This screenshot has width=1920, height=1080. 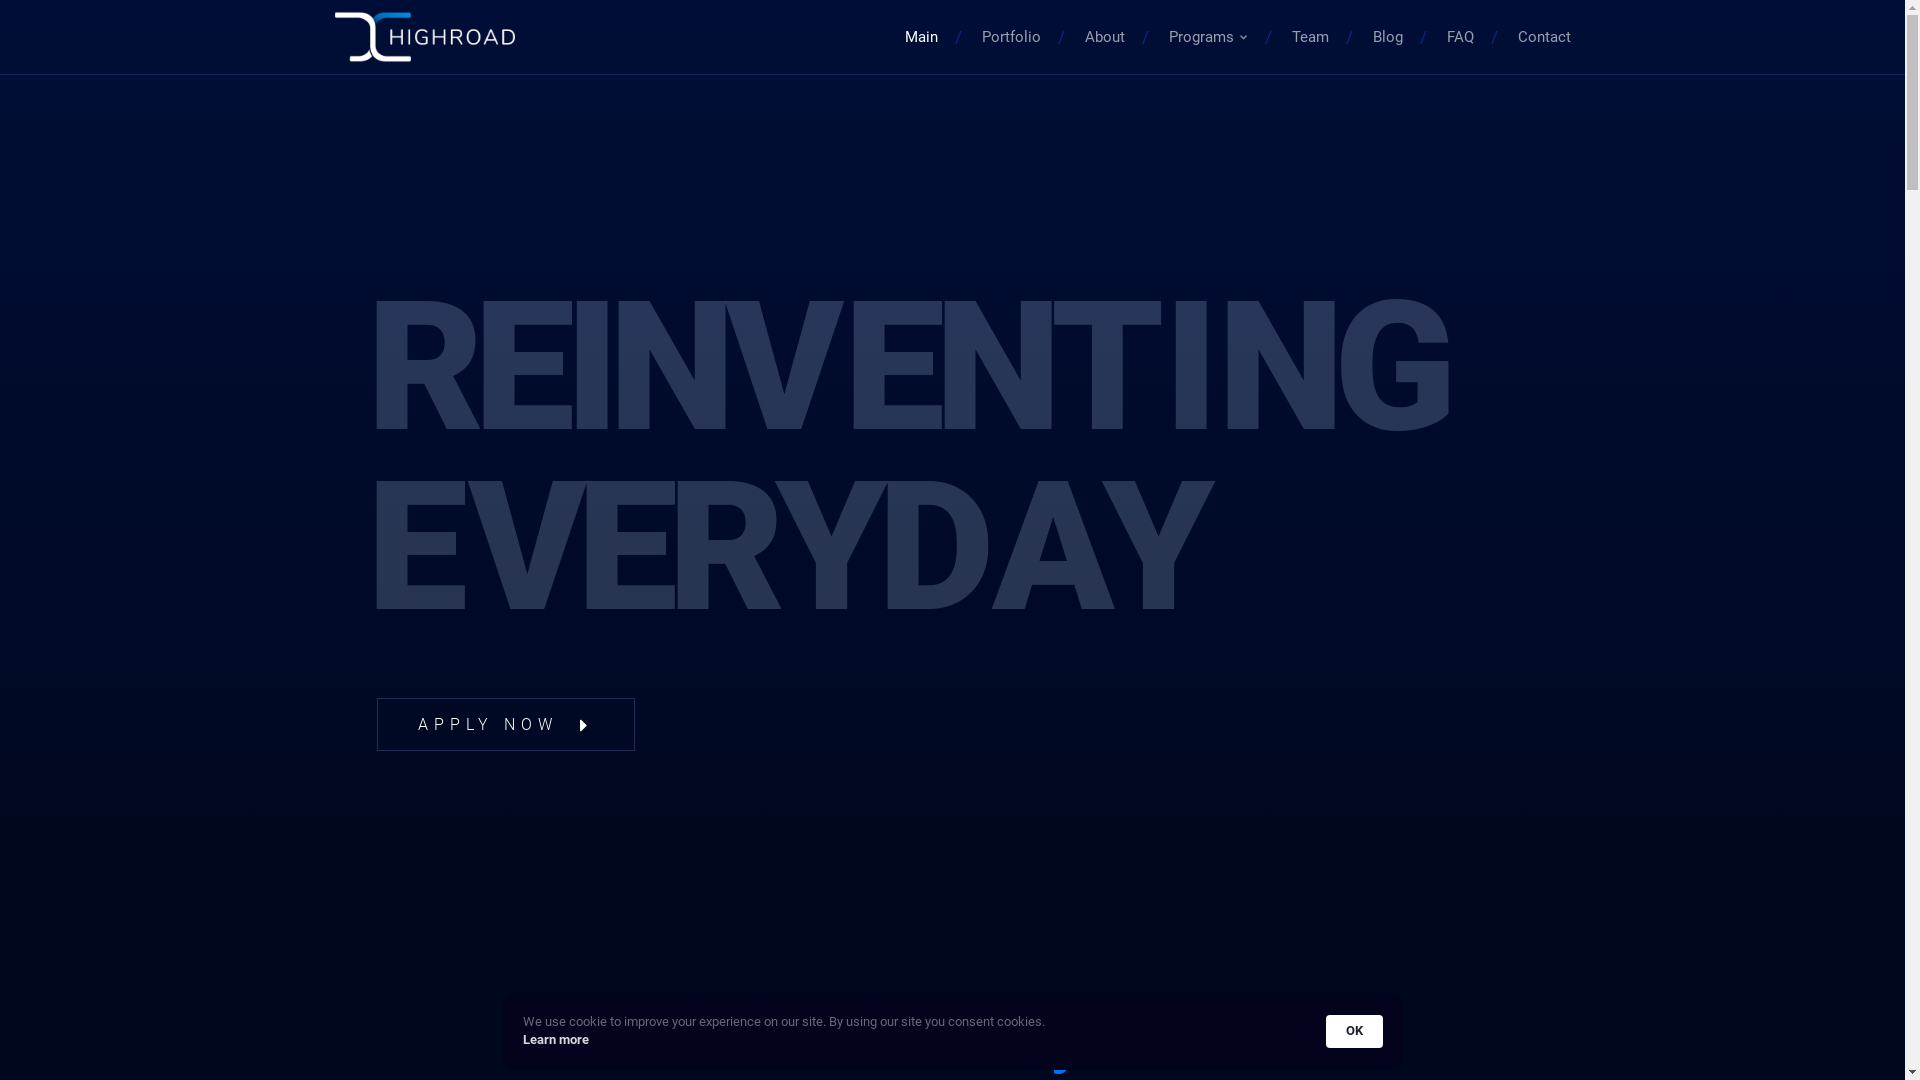 I want to click on APPLY NOW, so click(x=505, y=724).